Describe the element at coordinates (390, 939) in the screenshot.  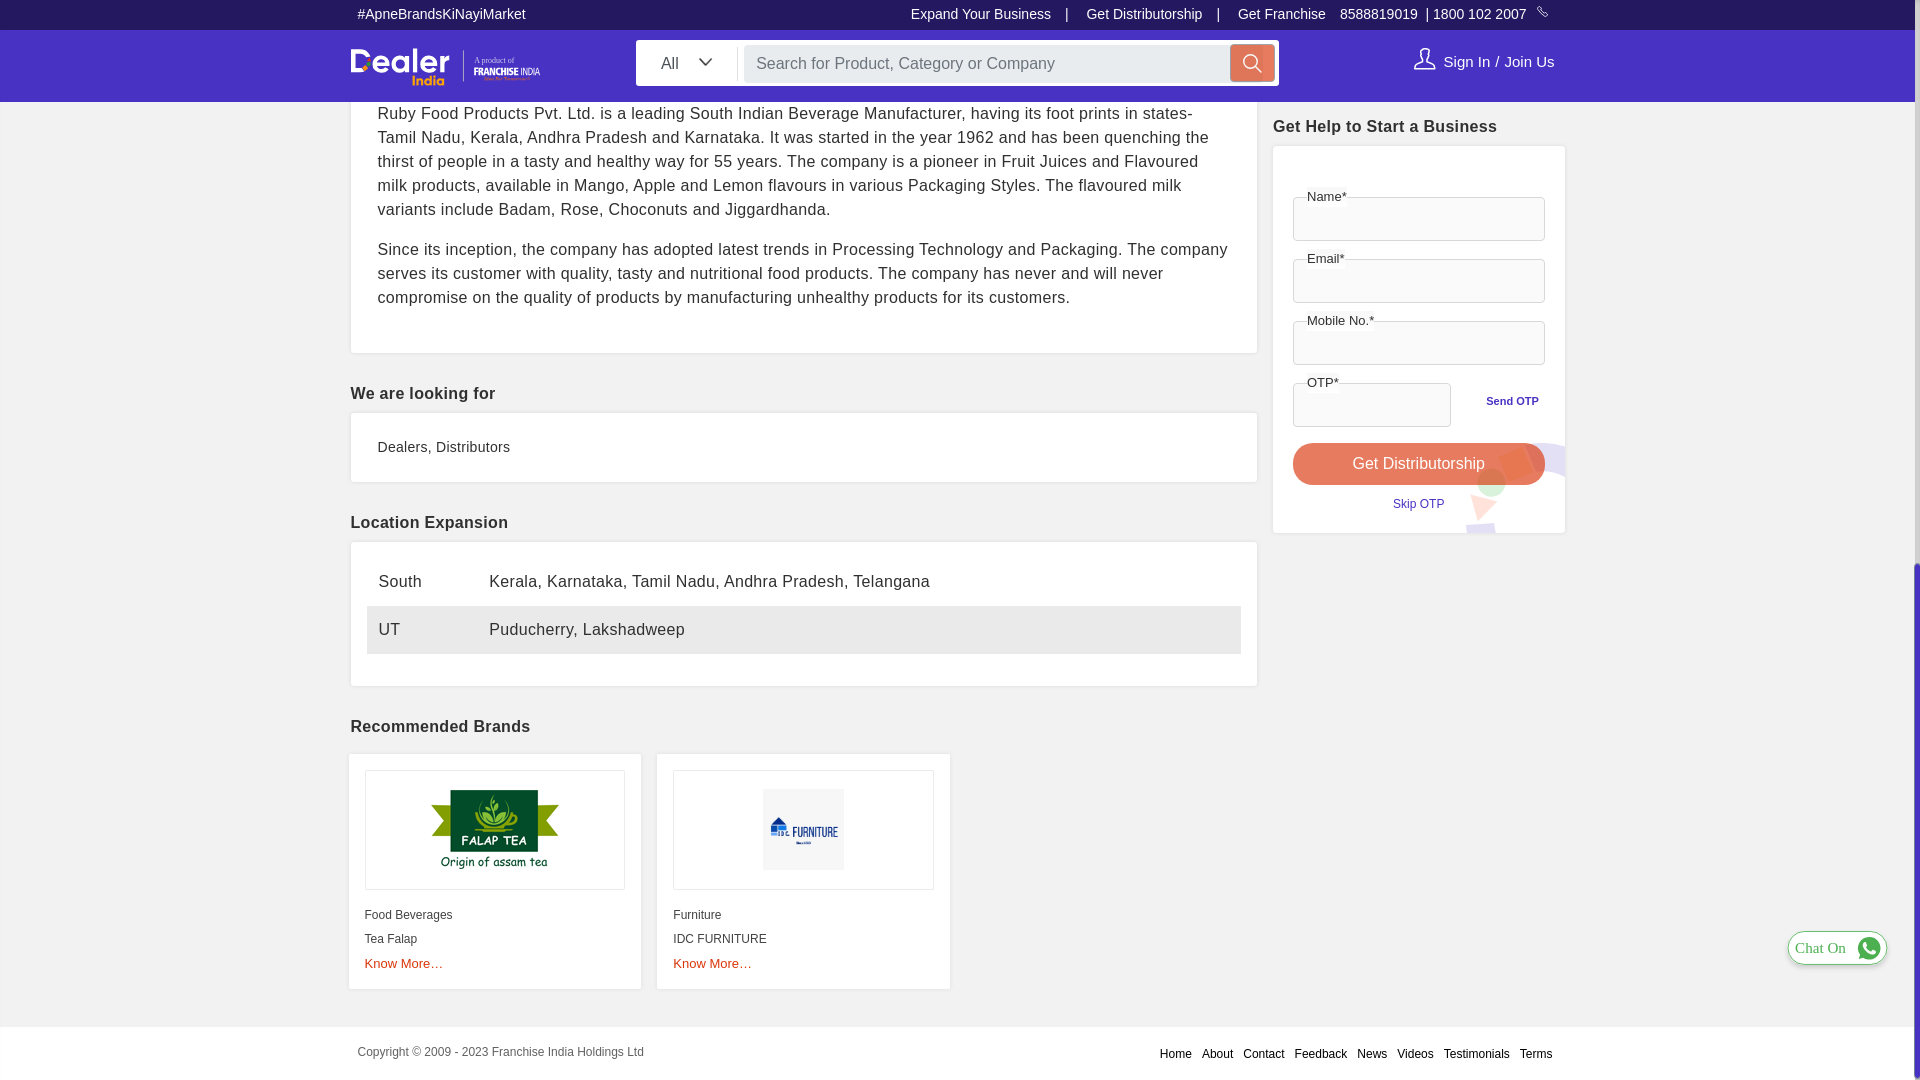
I see `Tea Falap` at that location.